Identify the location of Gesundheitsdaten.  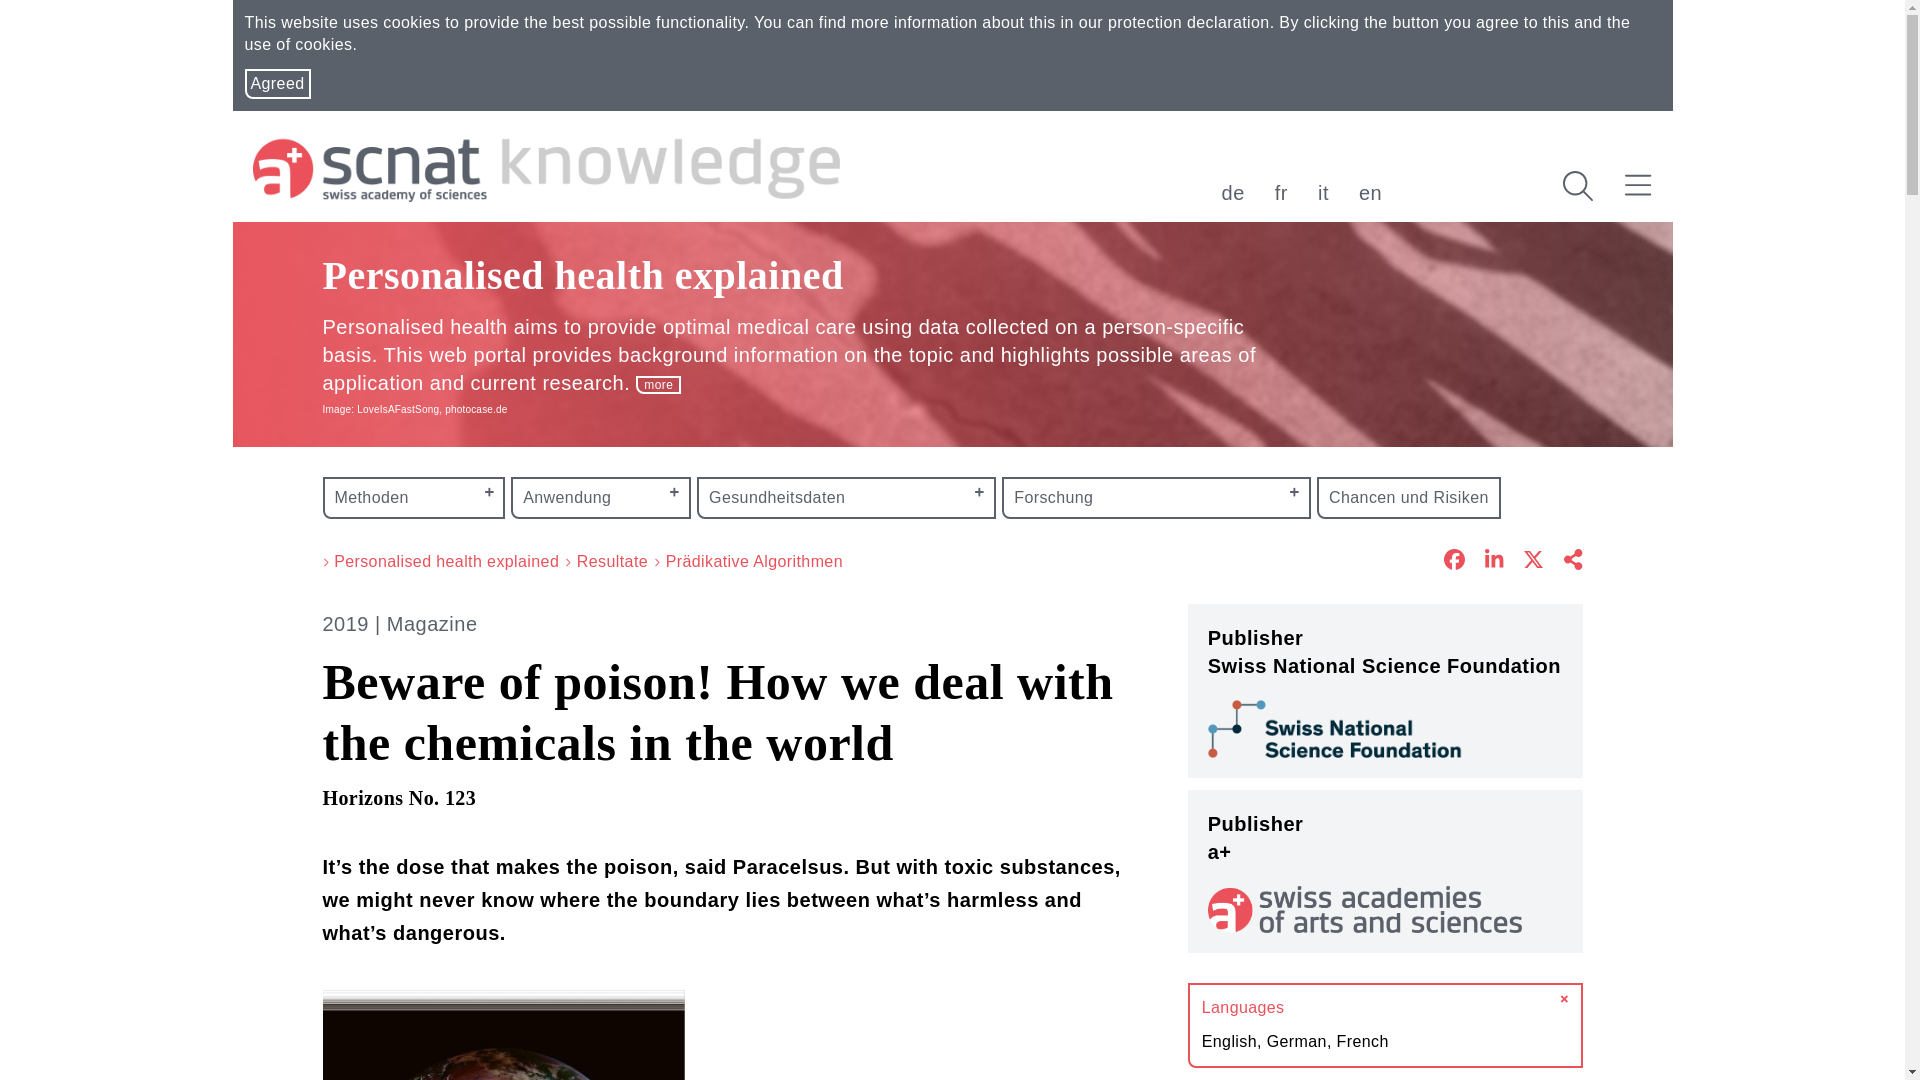
(846, 498).